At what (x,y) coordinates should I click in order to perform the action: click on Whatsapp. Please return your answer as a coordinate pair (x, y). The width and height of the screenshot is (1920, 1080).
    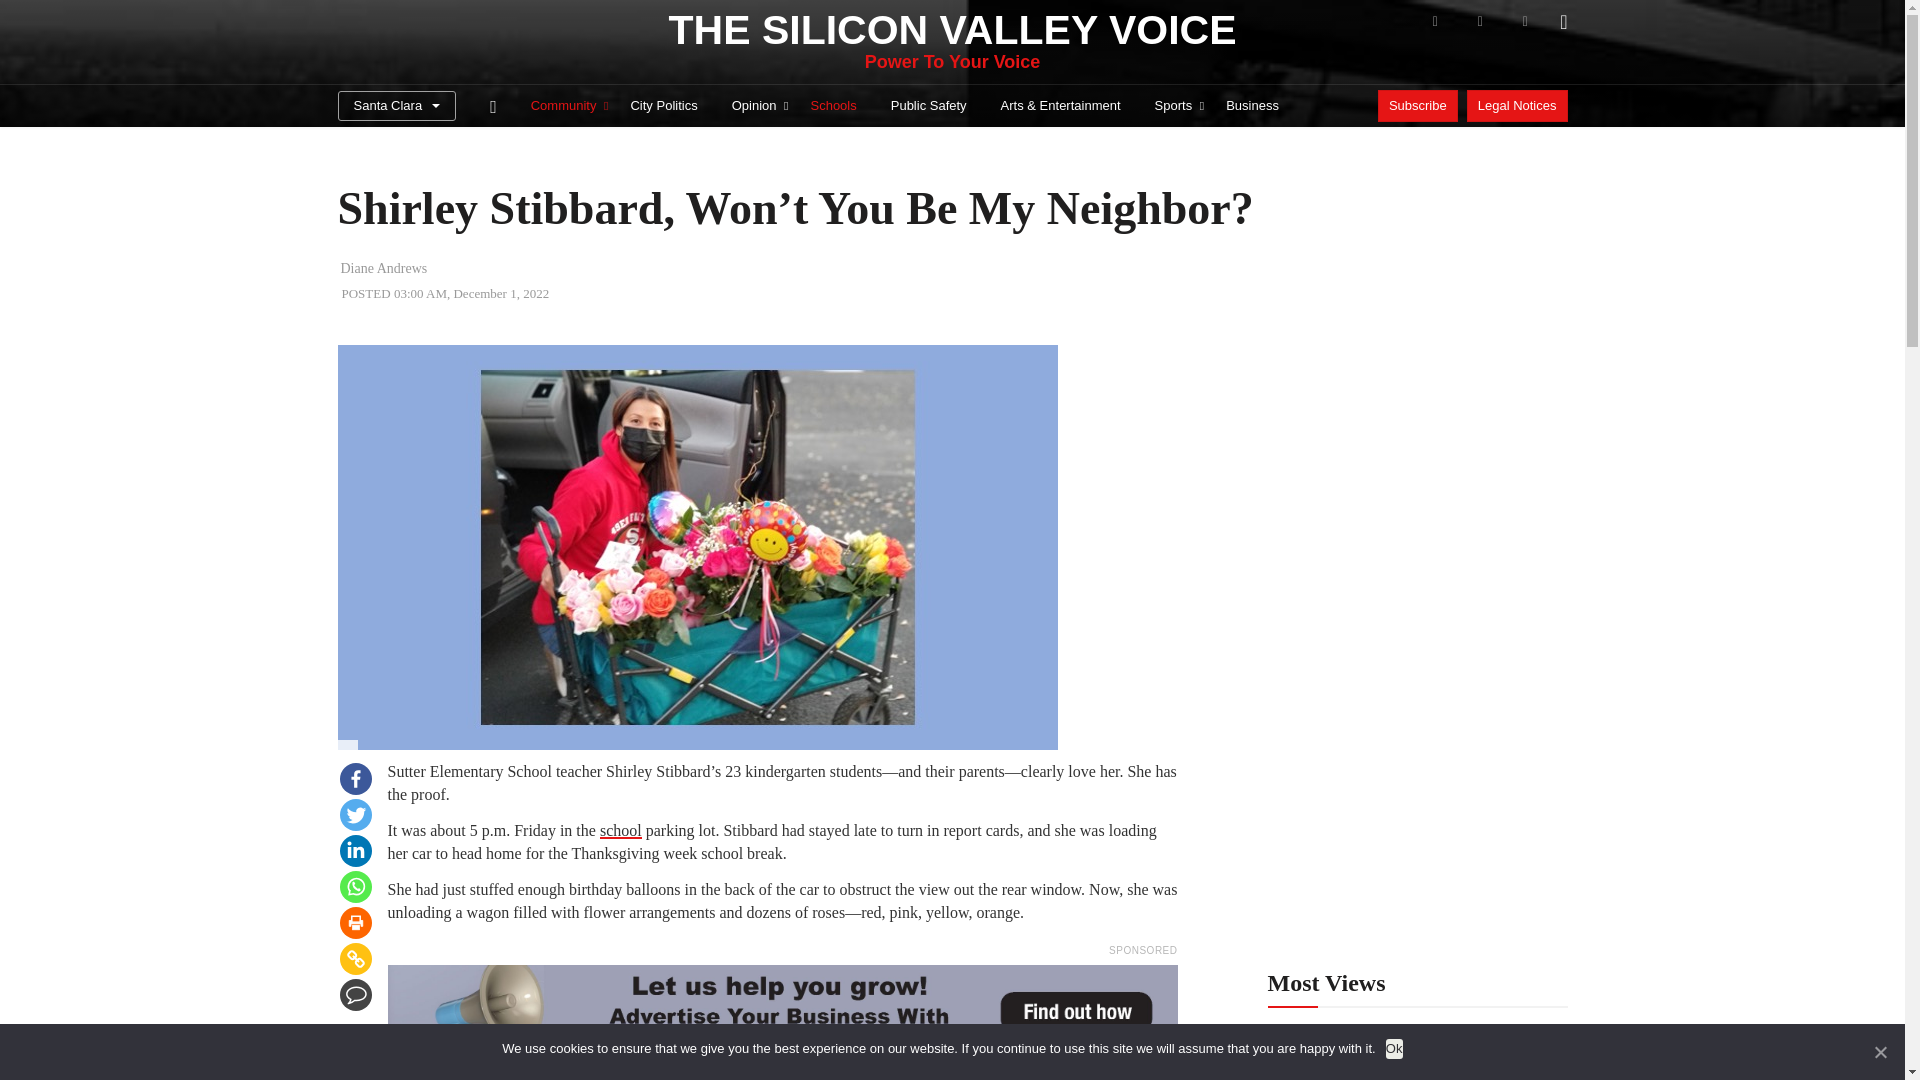
    Looking at the image, I should click on (356, 886).